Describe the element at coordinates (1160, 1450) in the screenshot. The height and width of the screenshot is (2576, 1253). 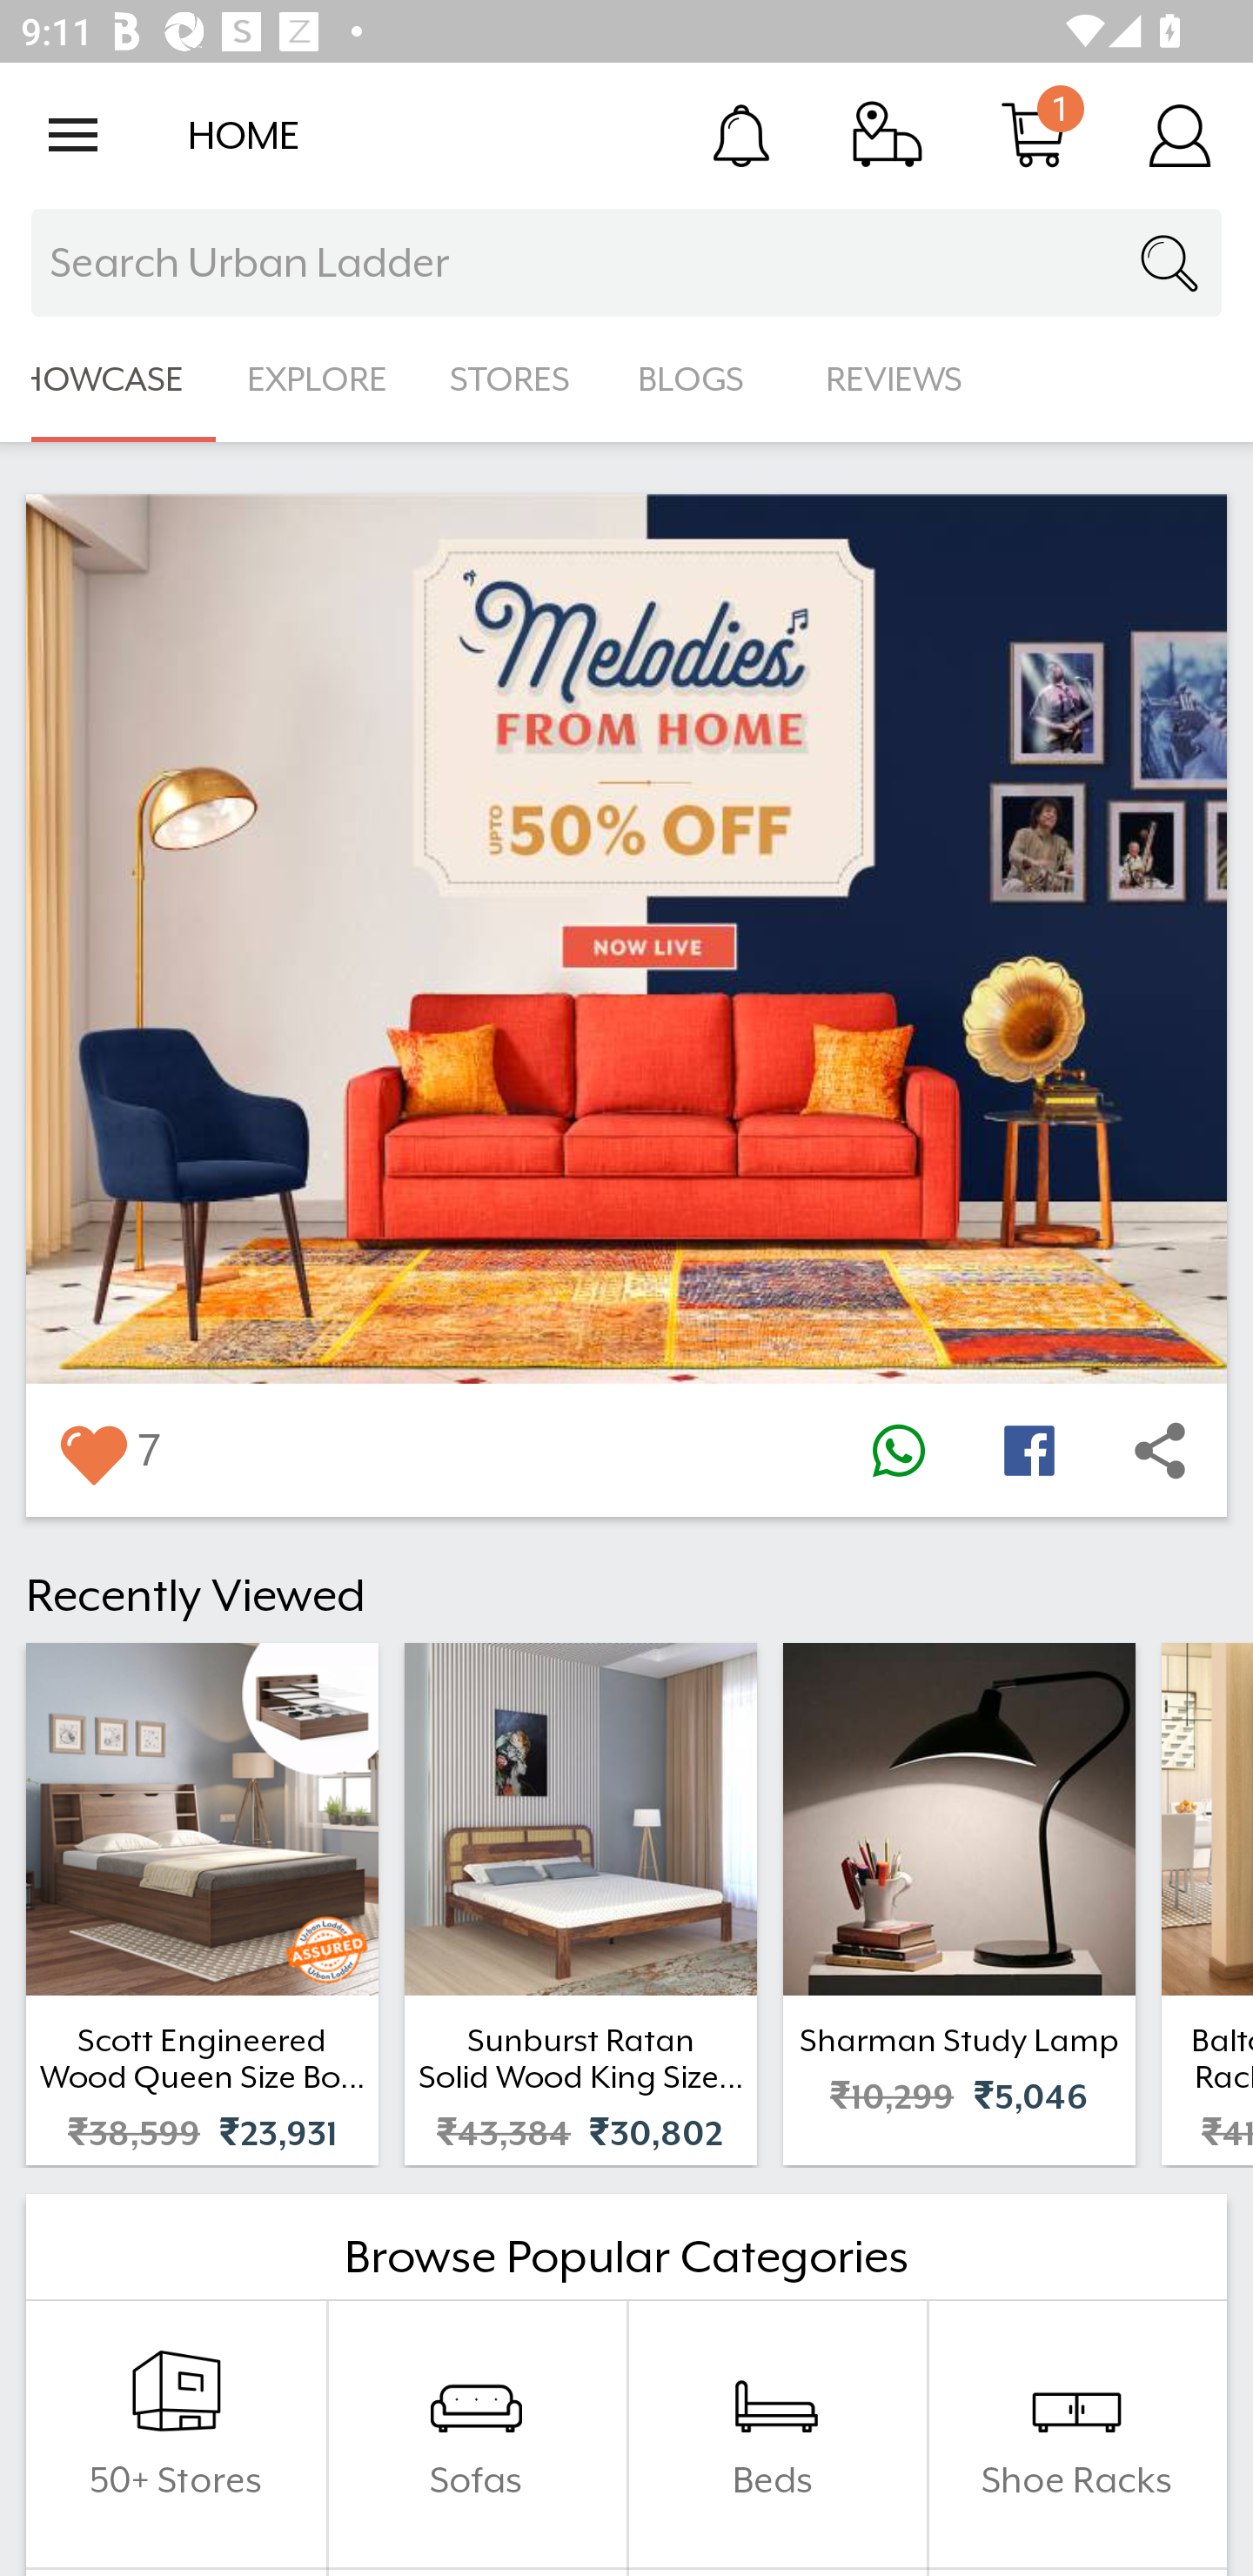
I see `` at that location.